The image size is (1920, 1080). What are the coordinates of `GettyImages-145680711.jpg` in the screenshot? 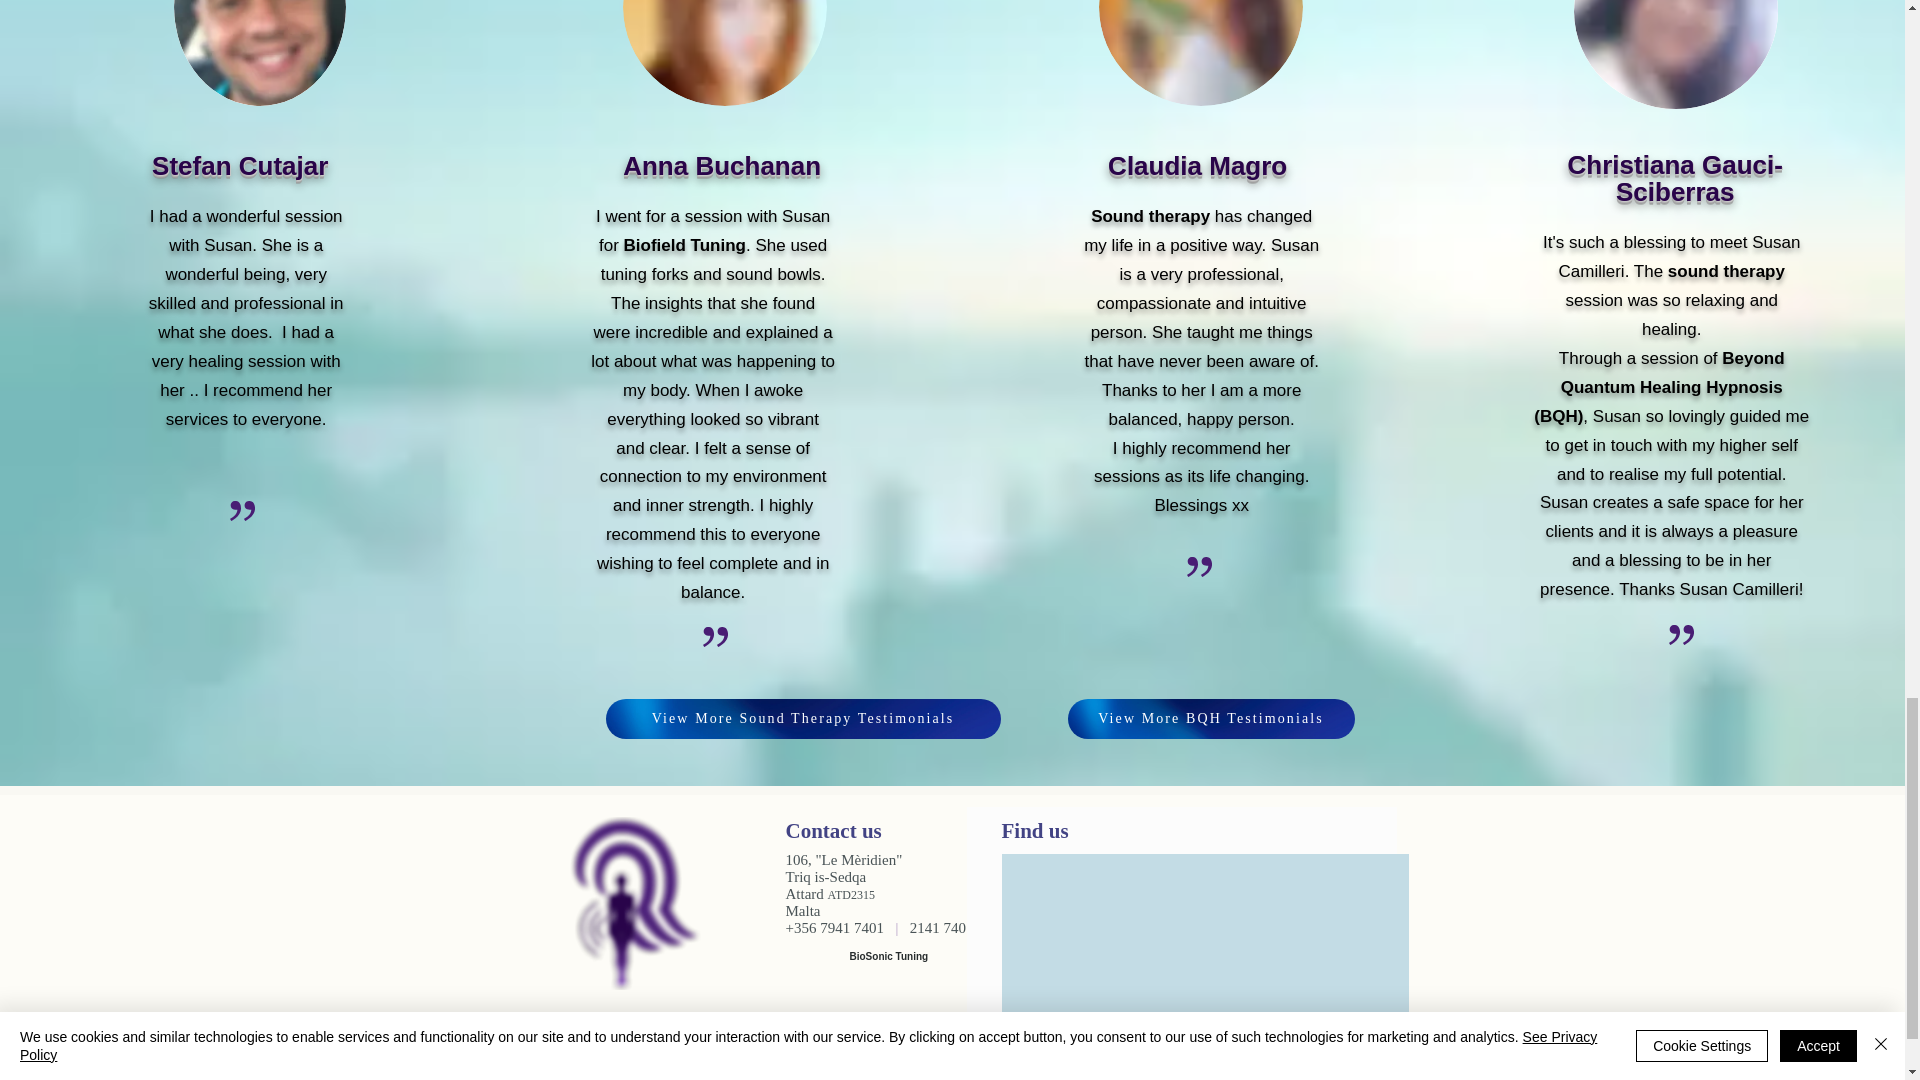 It's located at (1676, 54).